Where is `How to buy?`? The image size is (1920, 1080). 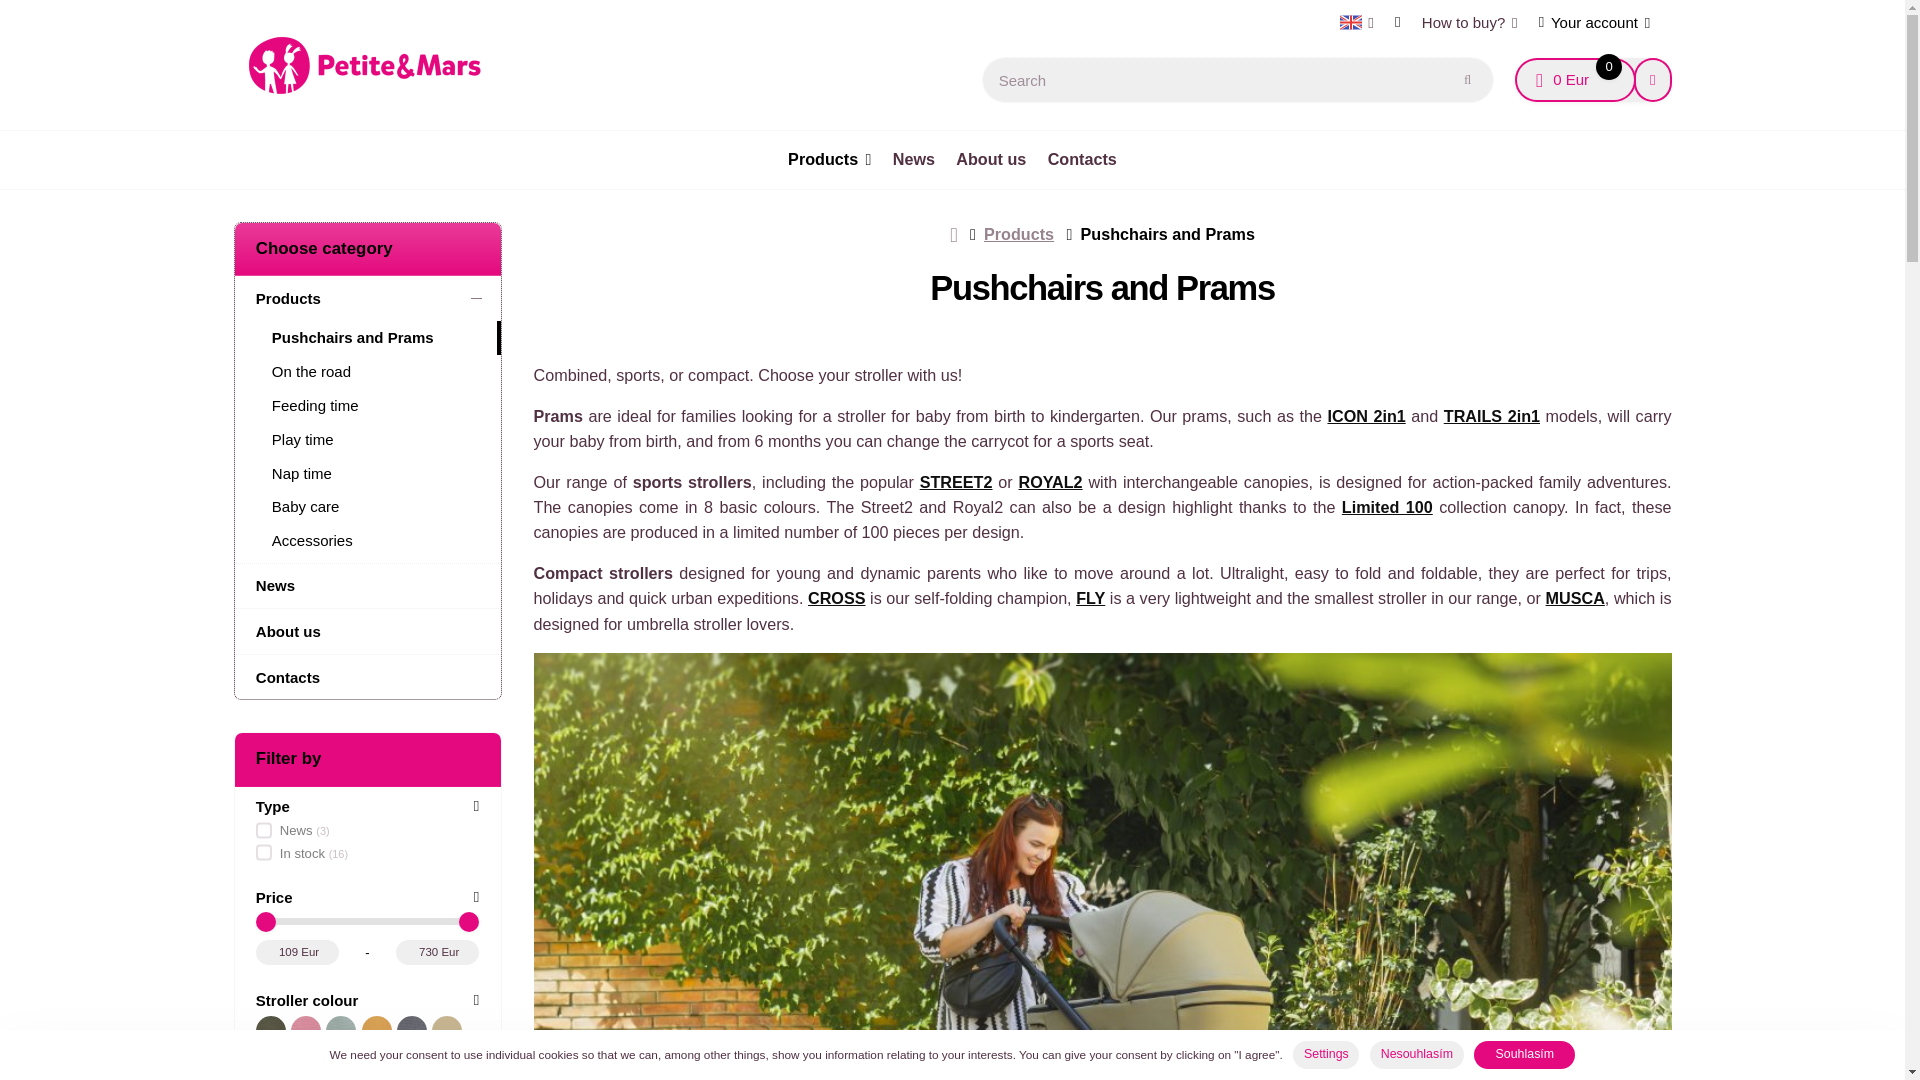
How to buy? is located at coordinates (1470, 23).